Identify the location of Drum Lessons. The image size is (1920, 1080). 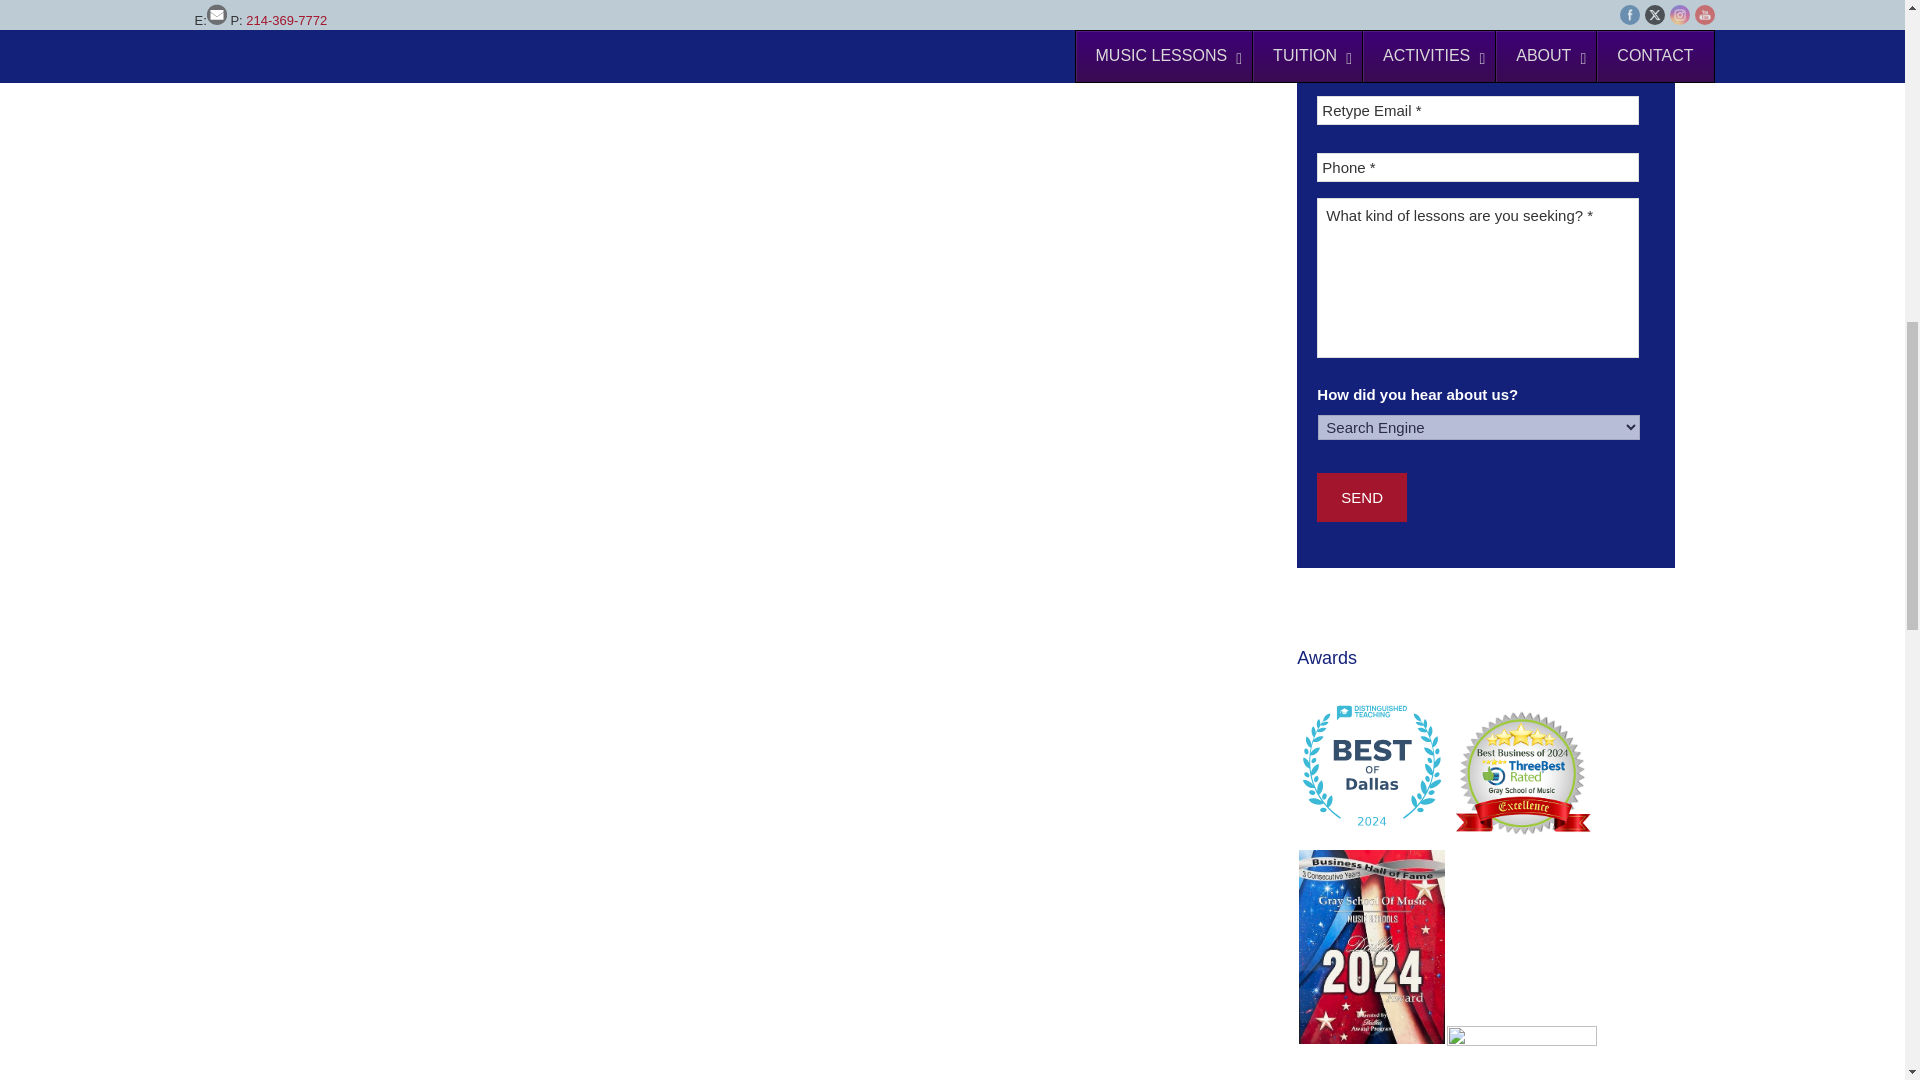
(890, 18).